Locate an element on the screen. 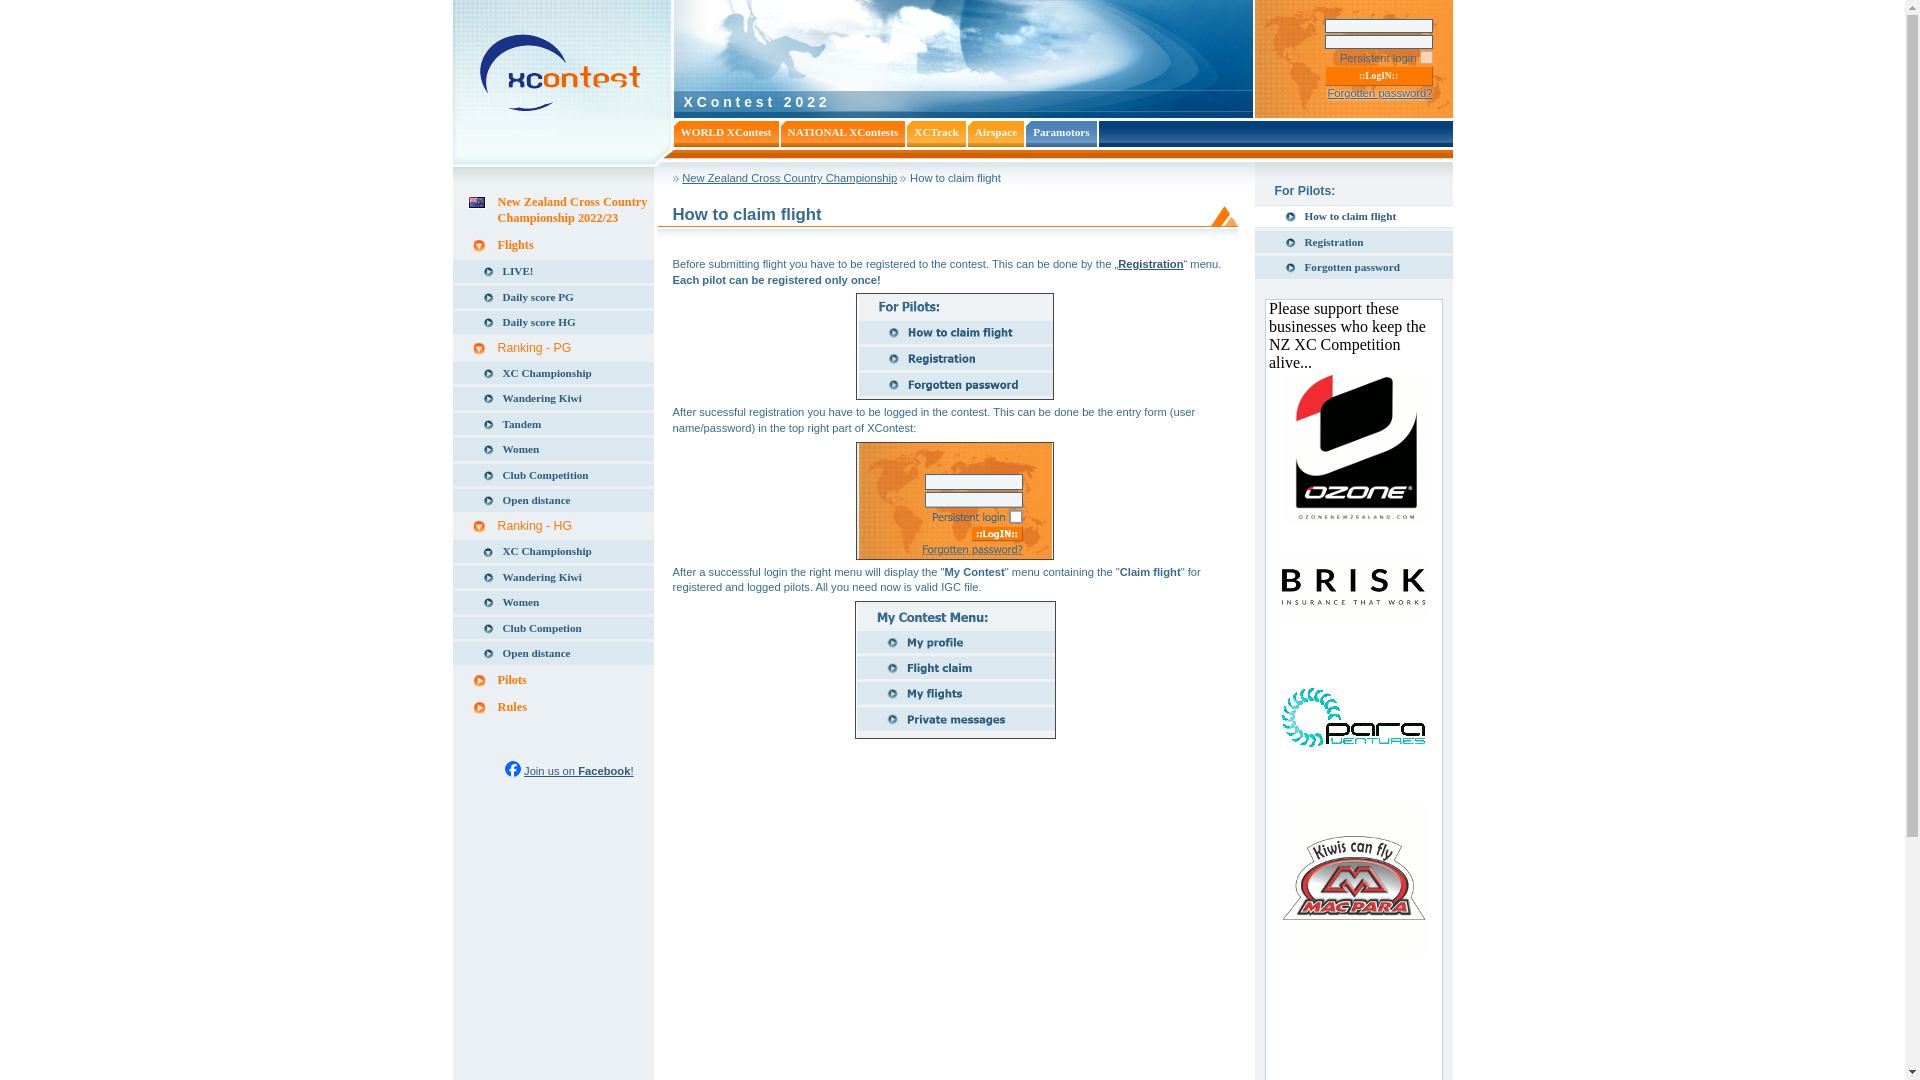 Image resolution: width=1920 pixels, height=1080 pixels. Rules is located at coordinates (552, 707).